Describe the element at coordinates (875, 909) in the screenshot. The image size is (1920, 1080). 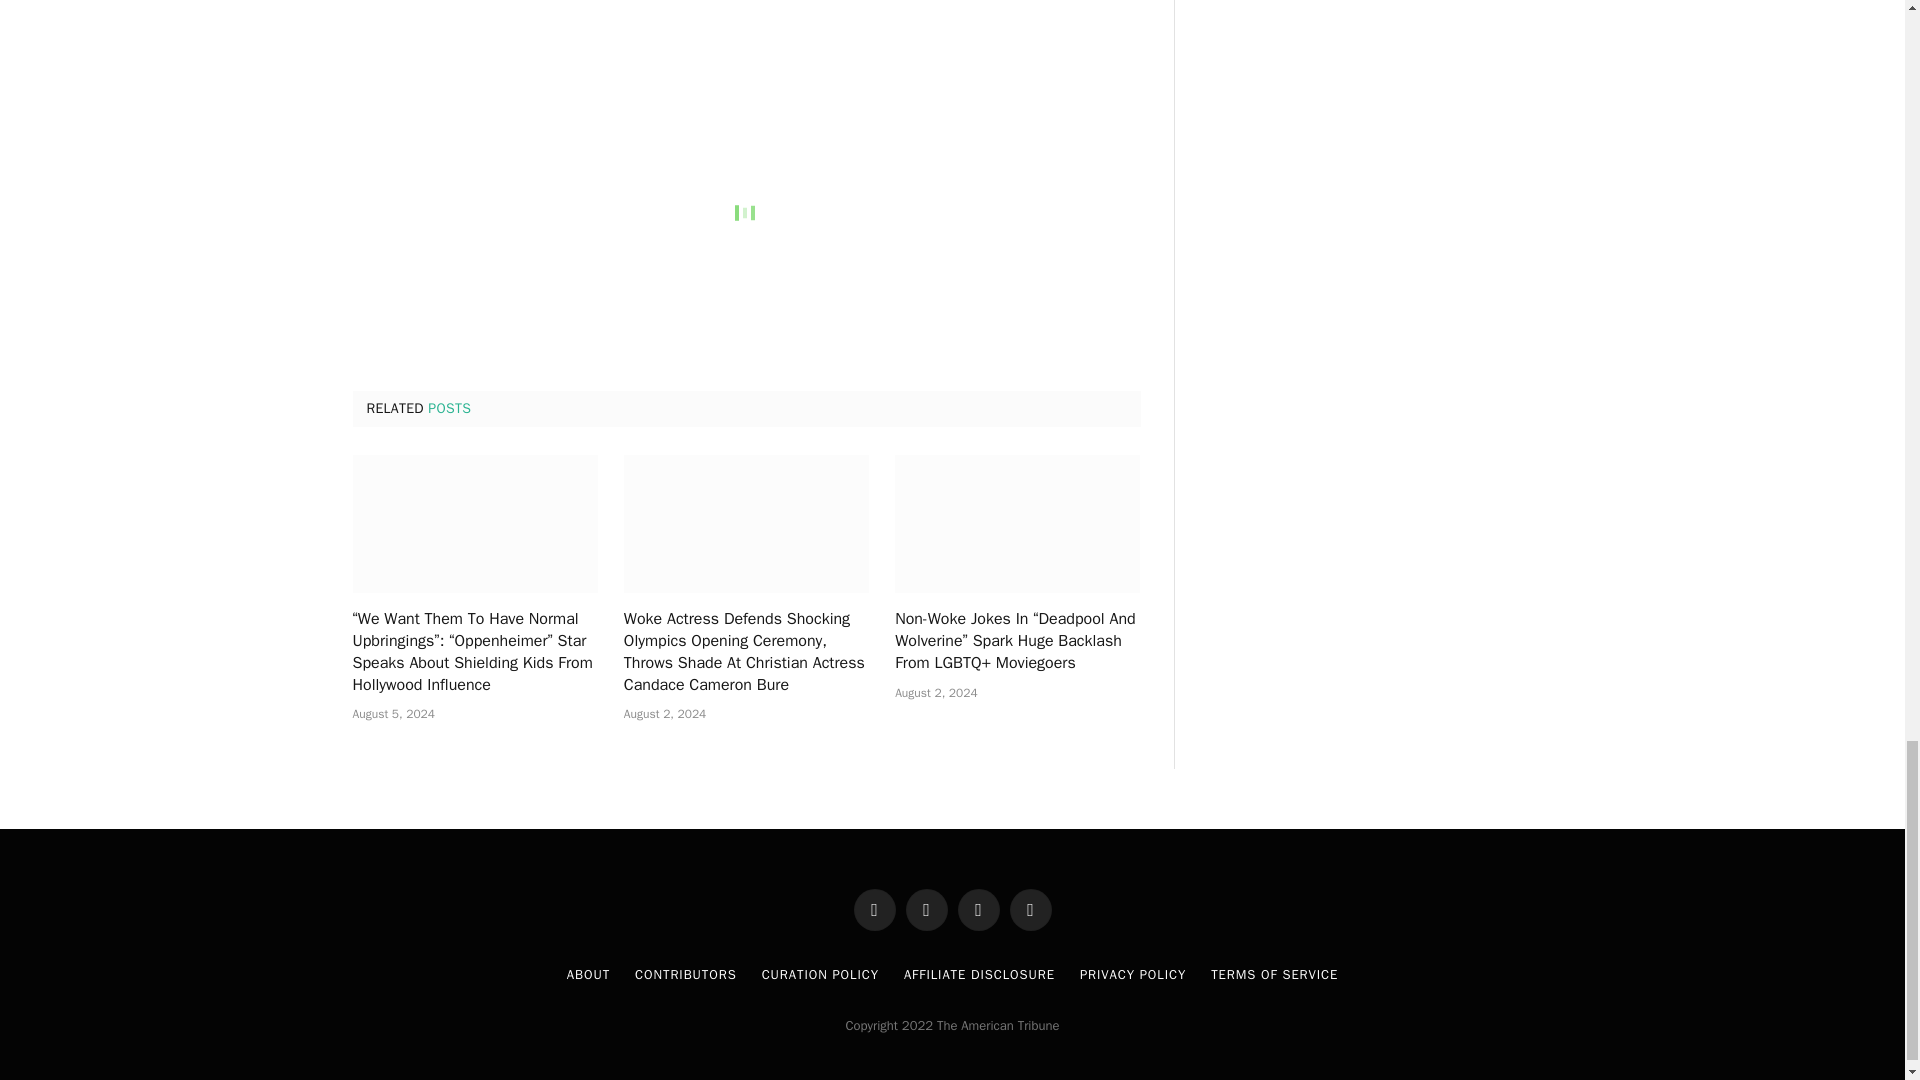
I see `Facebook` at that location.